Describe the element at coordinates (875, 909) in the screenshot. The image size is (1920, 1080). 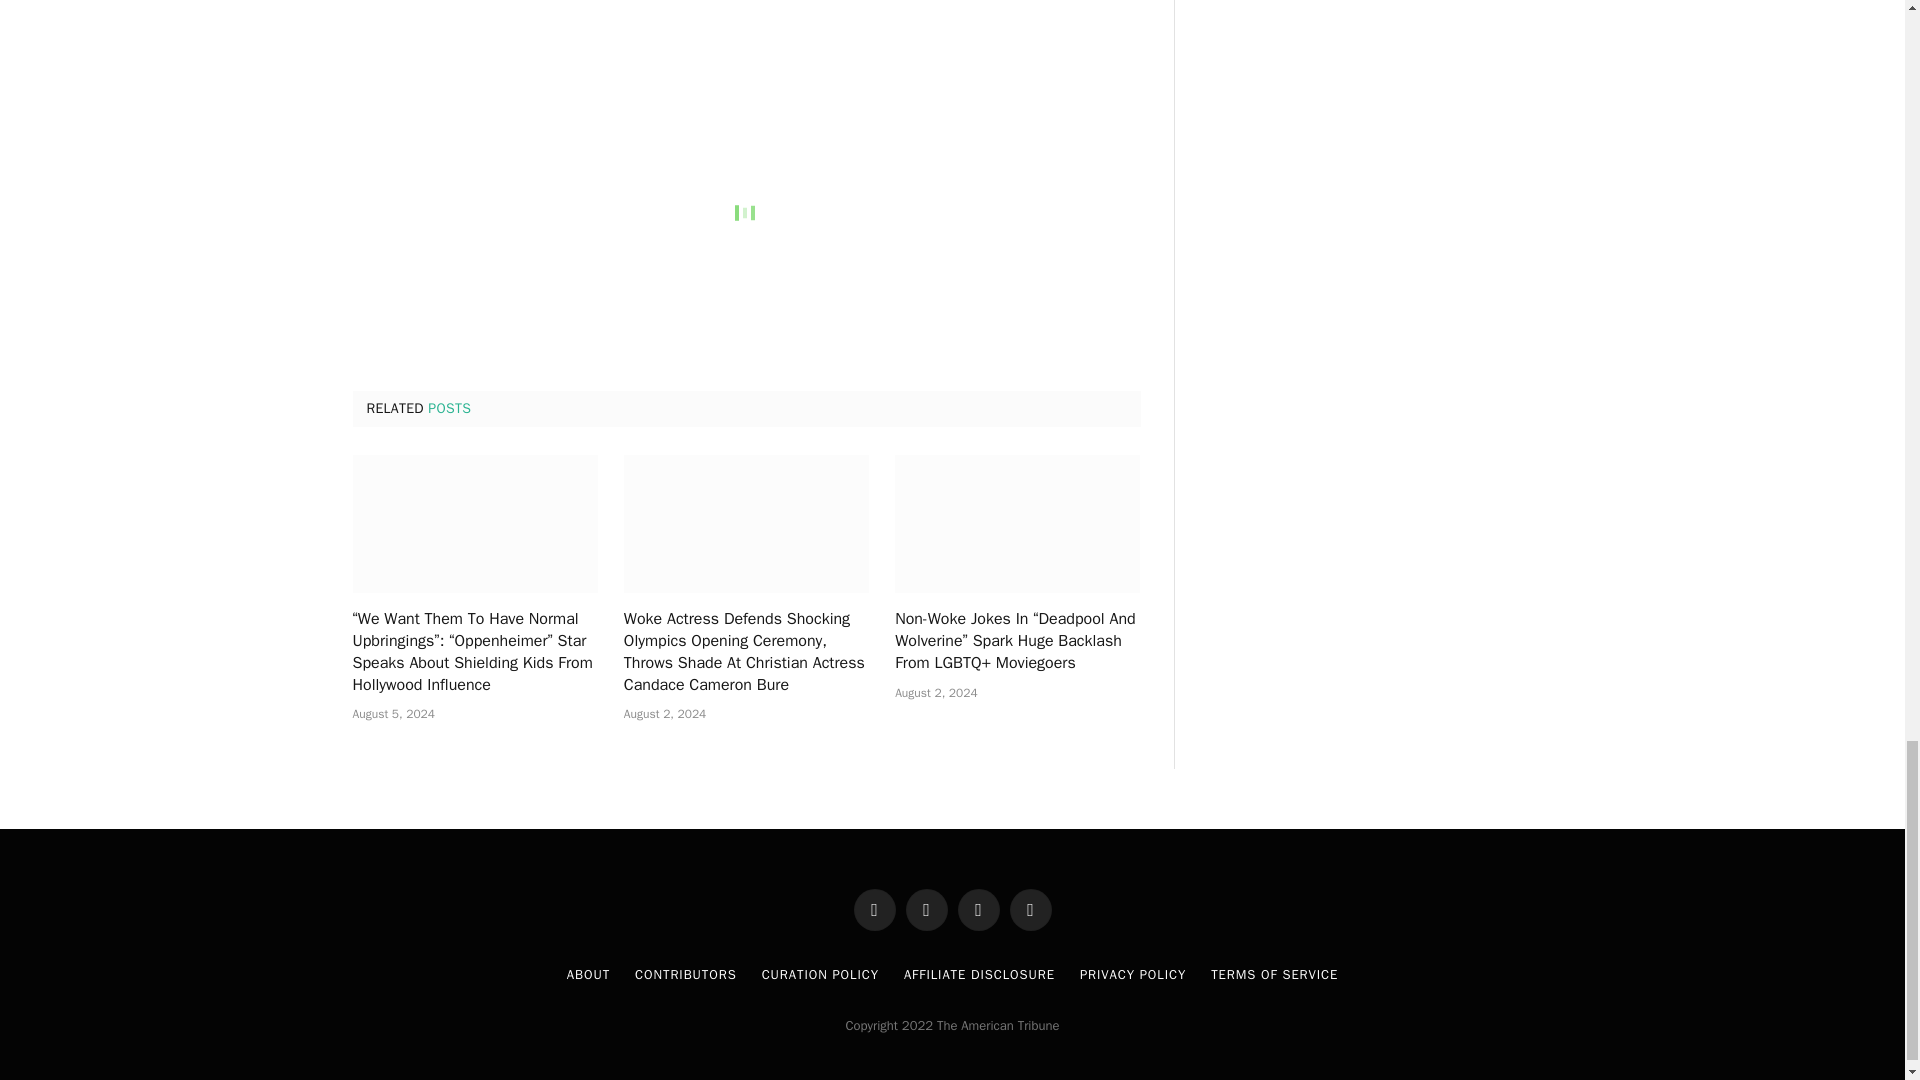
I see `Facebook` at that location.